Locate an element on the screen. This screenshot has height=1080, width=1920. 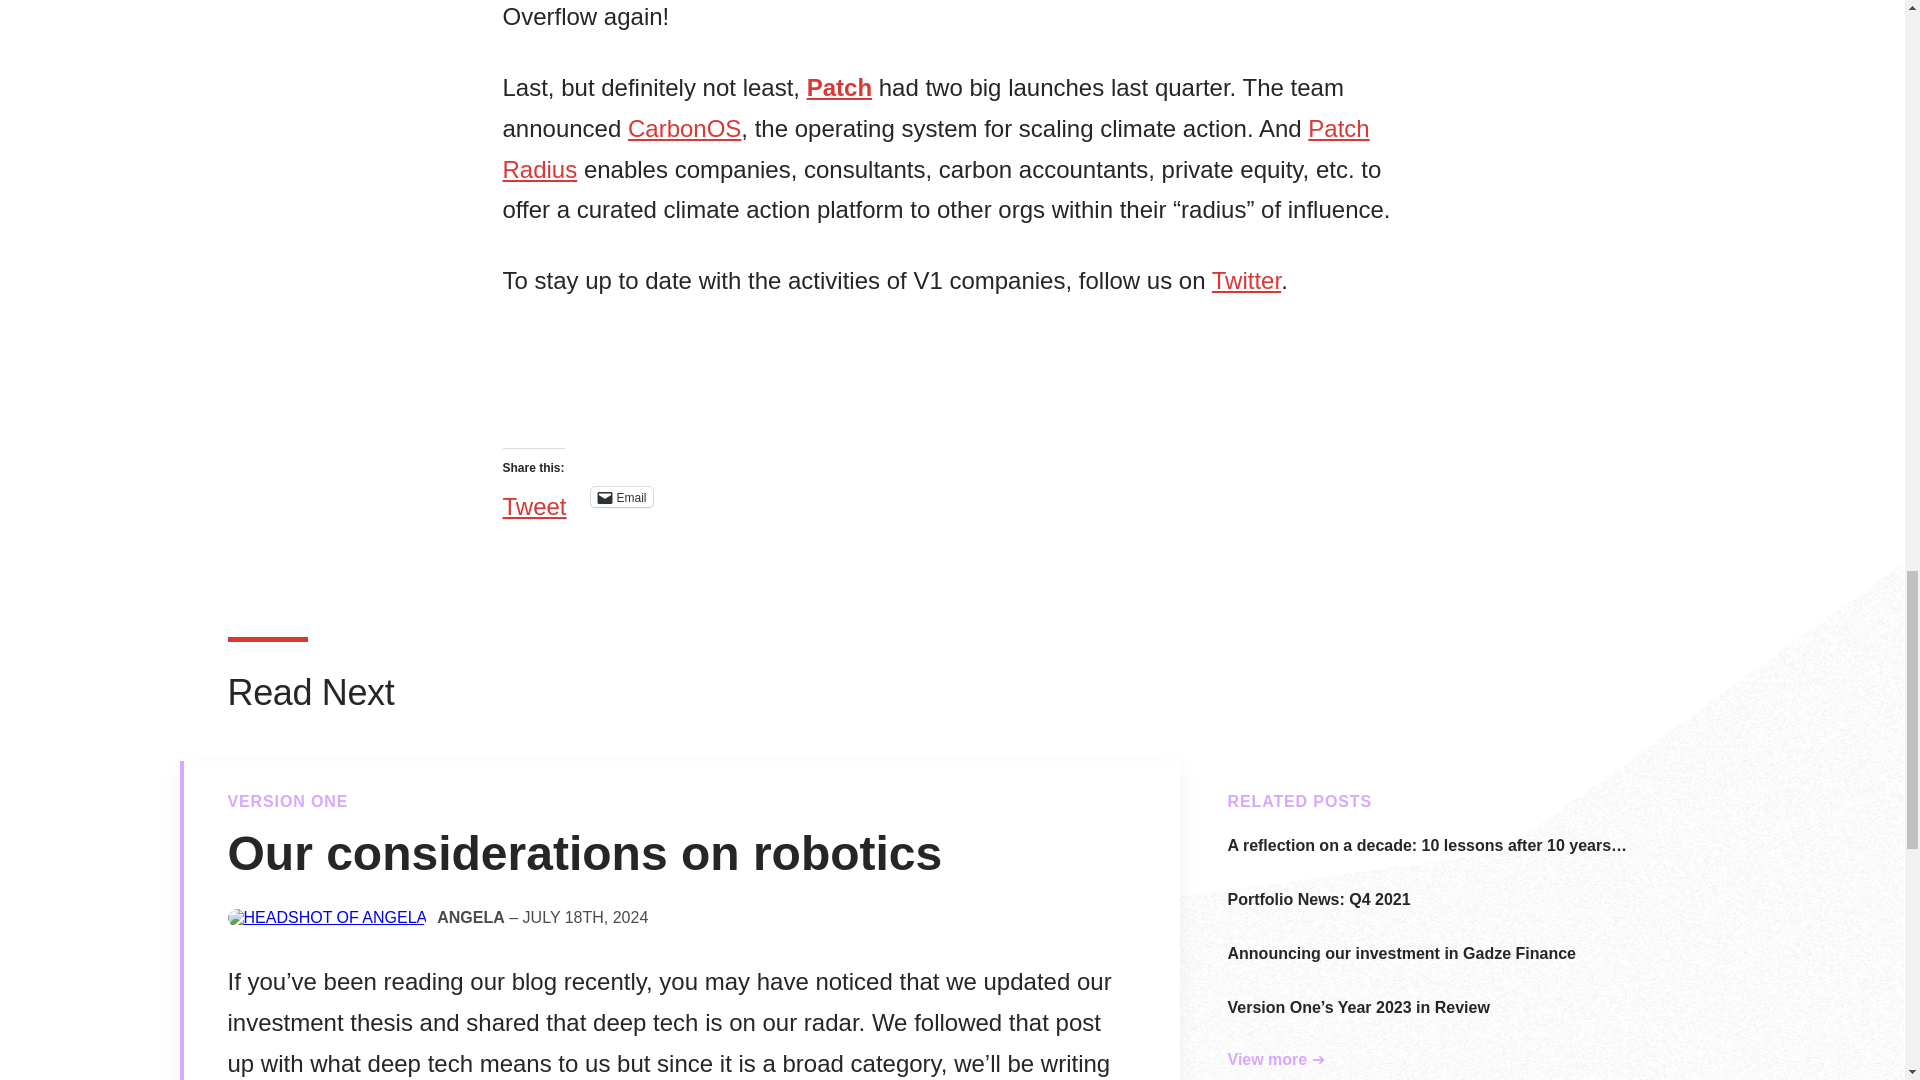
Tweet is located at coordinates (534, 496).